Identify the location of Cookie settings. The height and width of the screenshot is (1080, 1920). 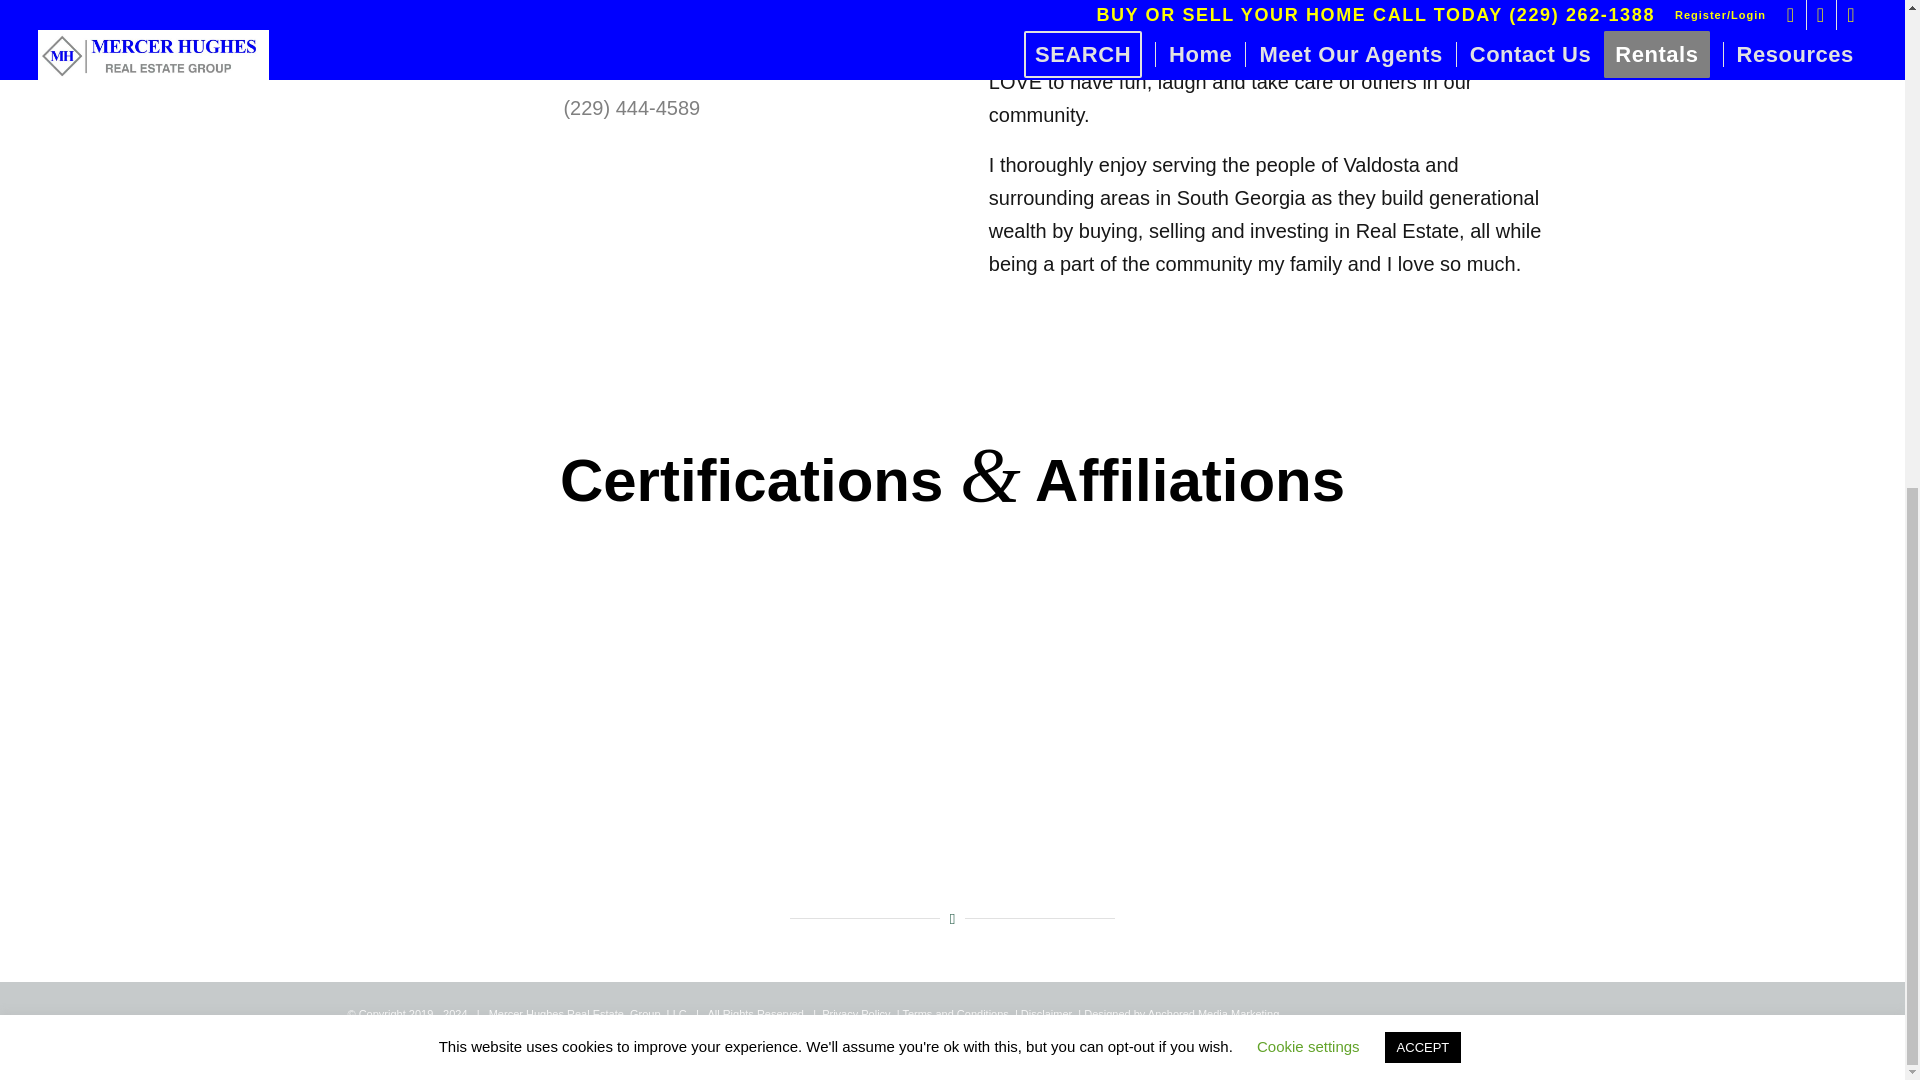
(1308, 160).